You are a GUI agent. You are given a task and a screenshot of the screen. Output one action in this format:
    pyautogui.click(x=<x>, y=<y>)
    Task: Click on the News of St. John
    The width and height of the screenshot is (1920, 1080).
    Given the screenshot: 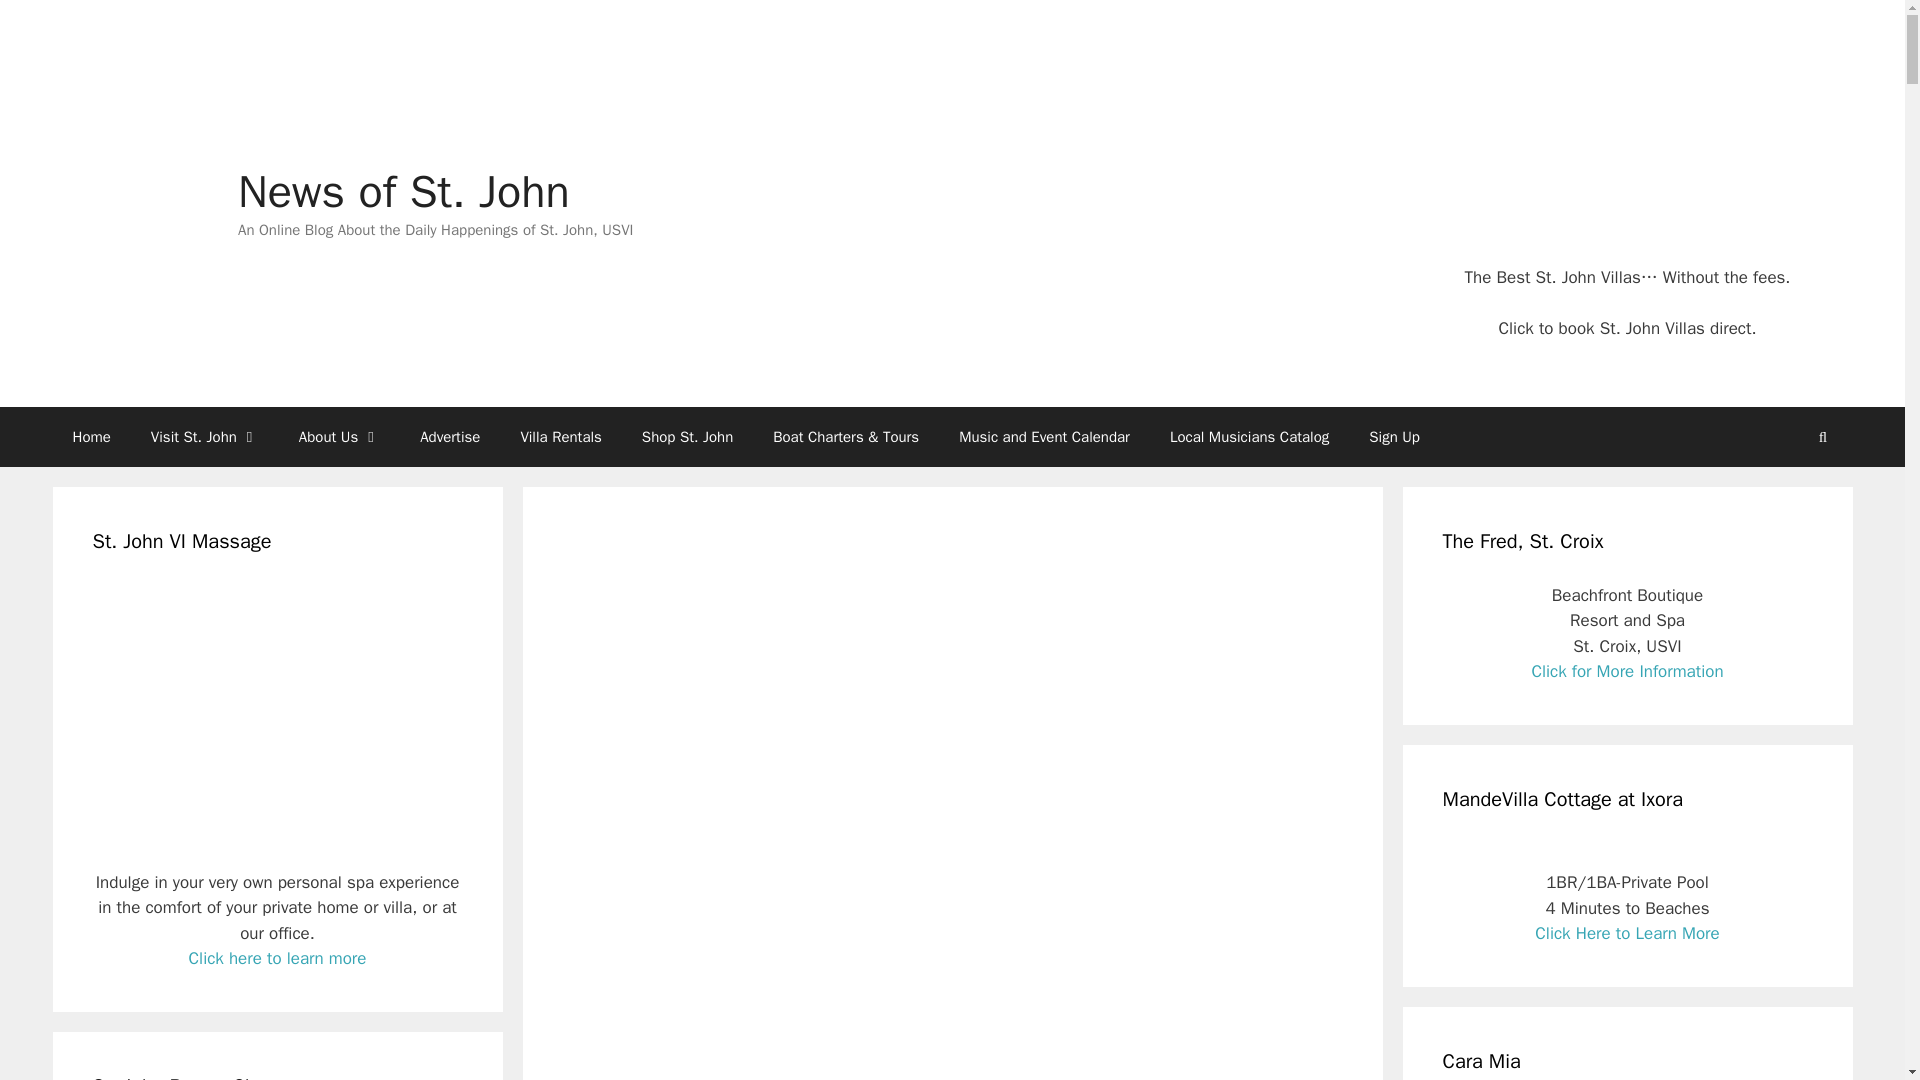 What is the action you would take?
    pyautogui.click(x=131, y=202)
    